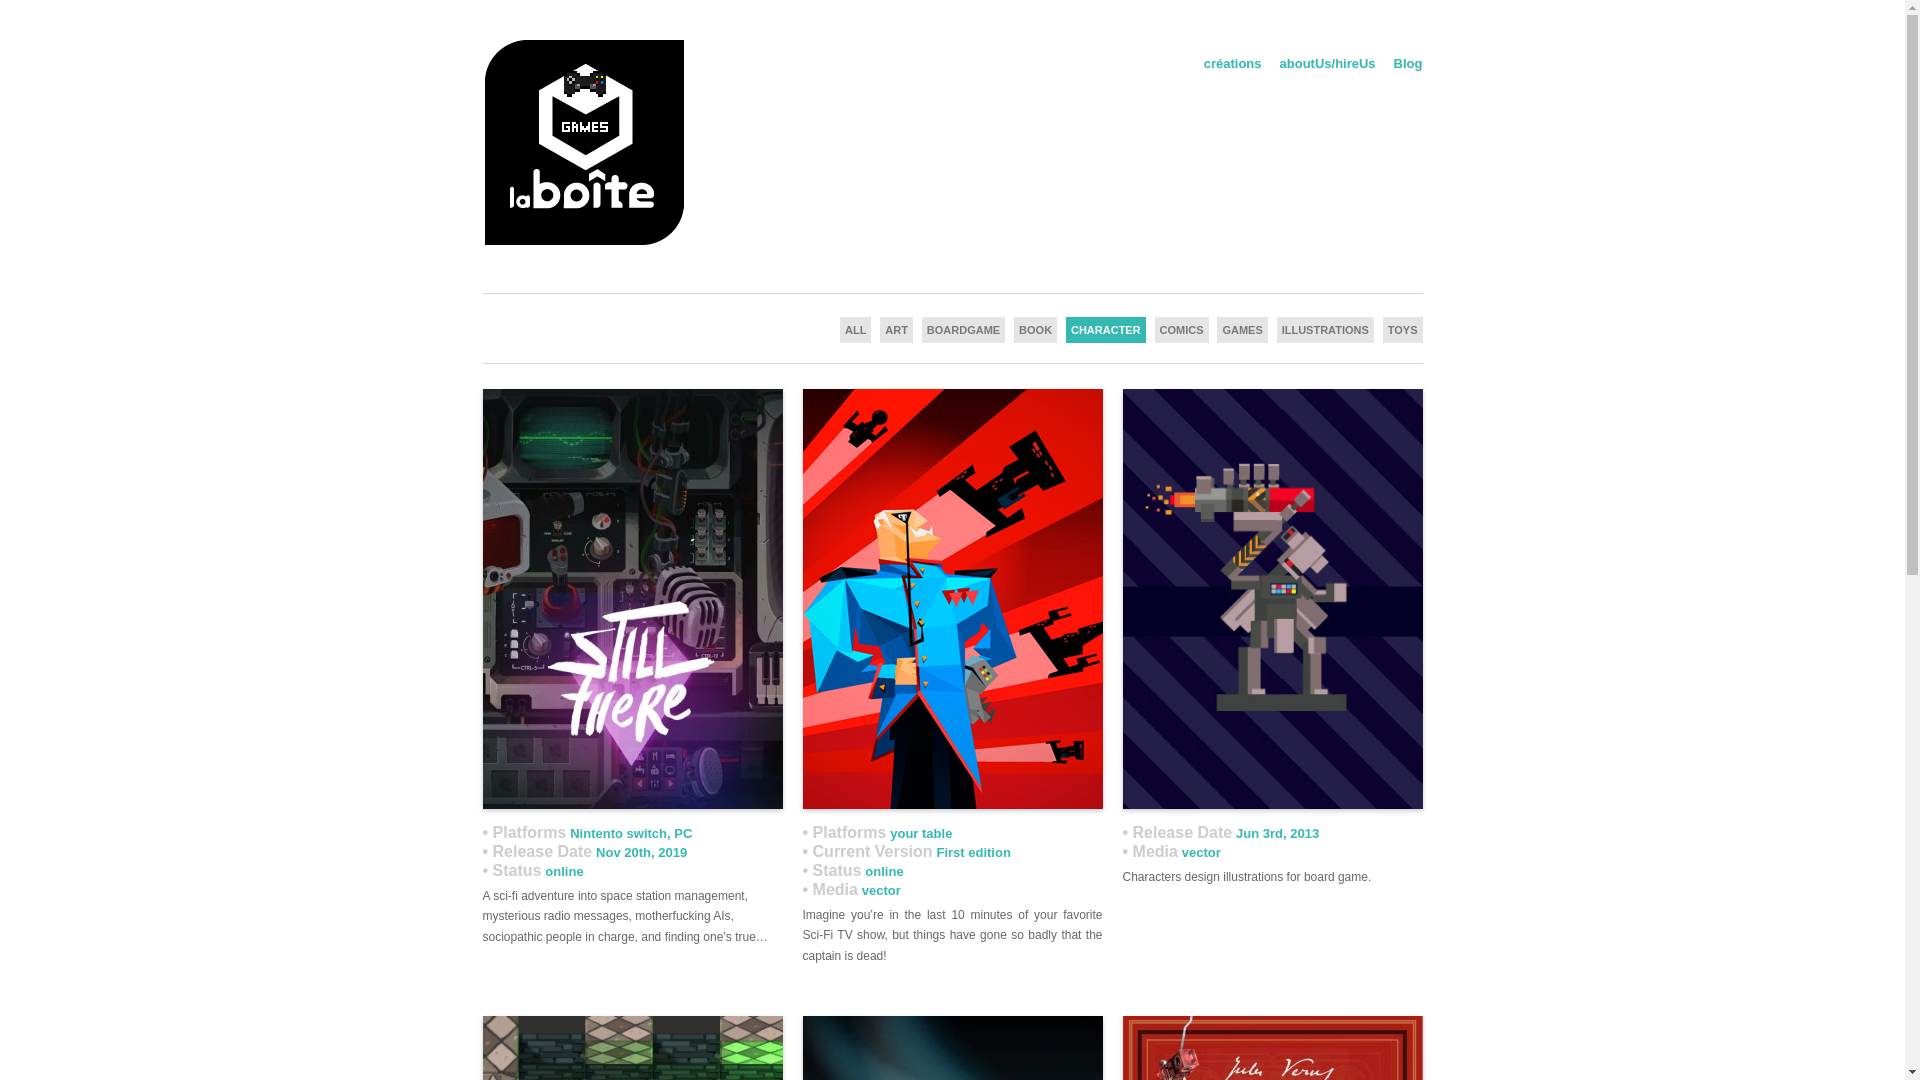  What do you see at coordinates (1035, 330) in the screenshot?
I see `BOOK` at bounding box center [1035, 330].